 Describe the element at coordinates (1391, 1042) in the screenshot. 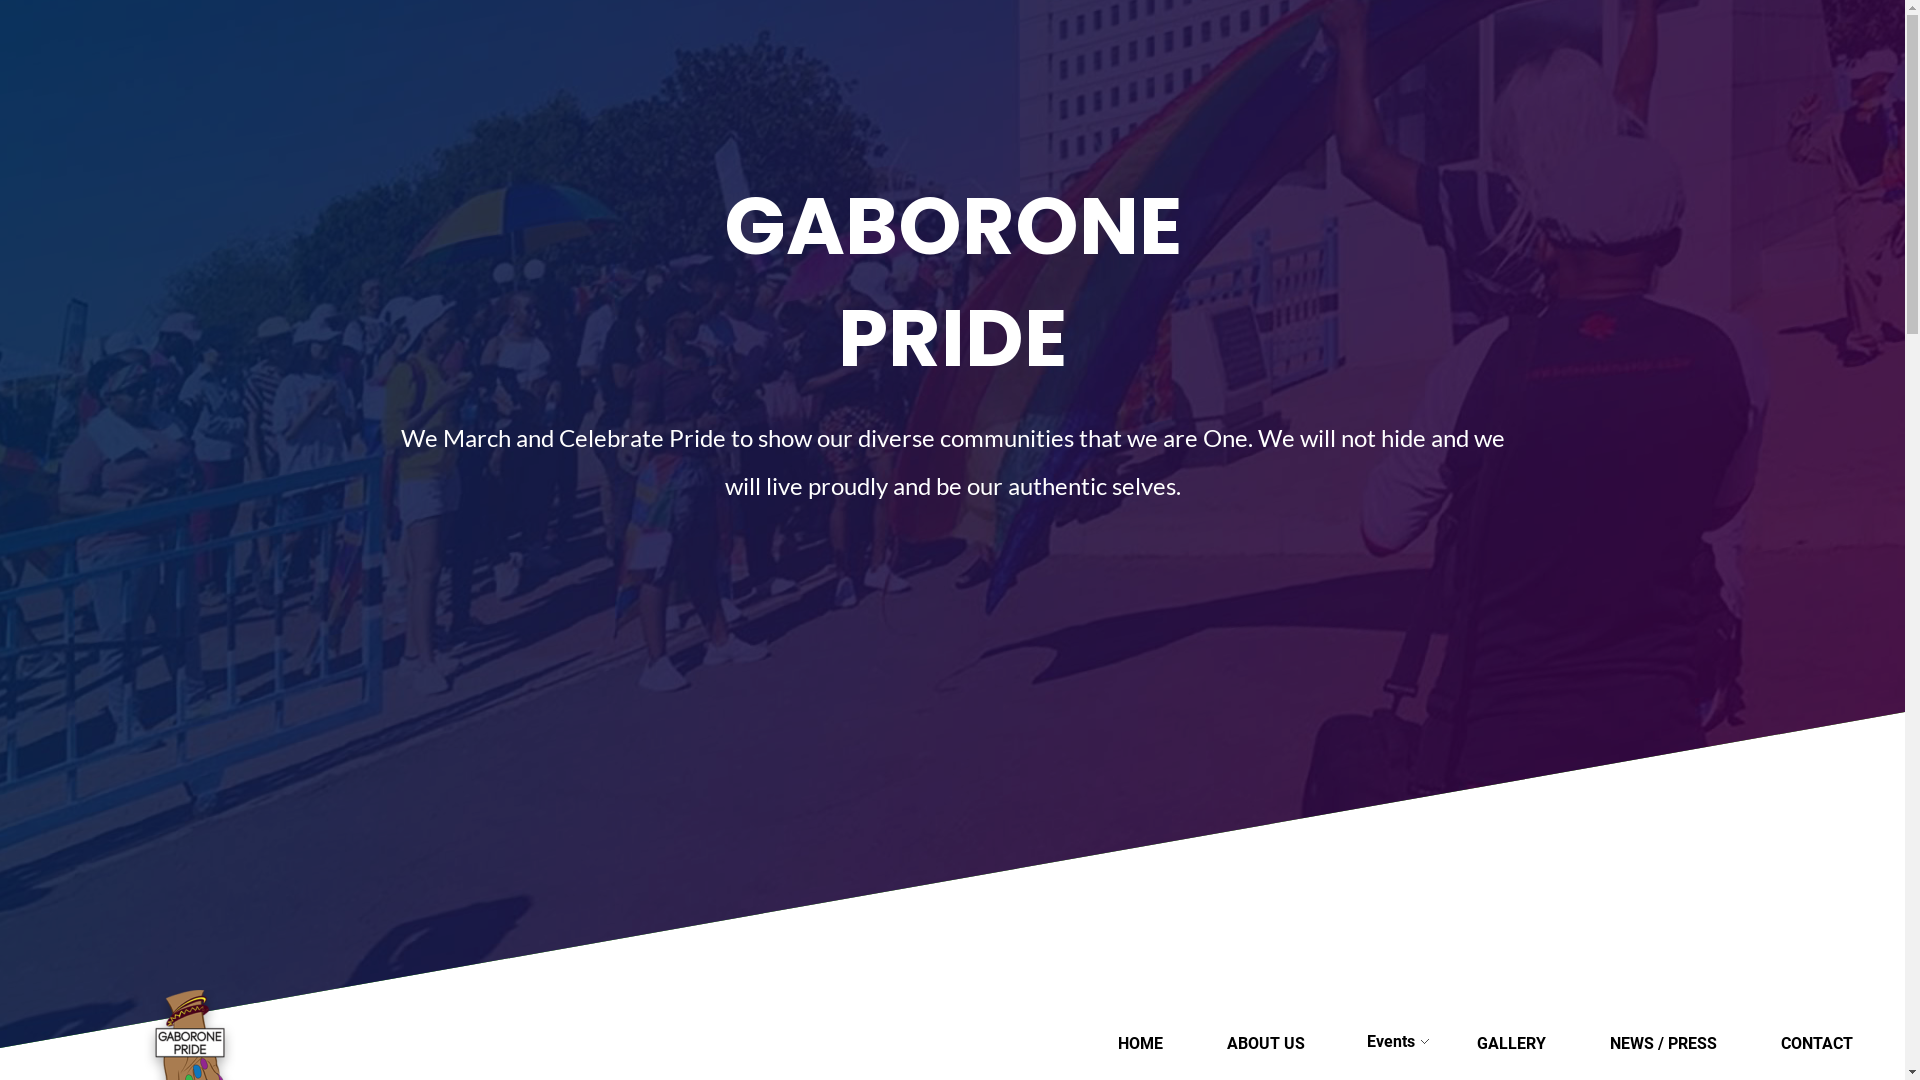

I see `Events` at that location.